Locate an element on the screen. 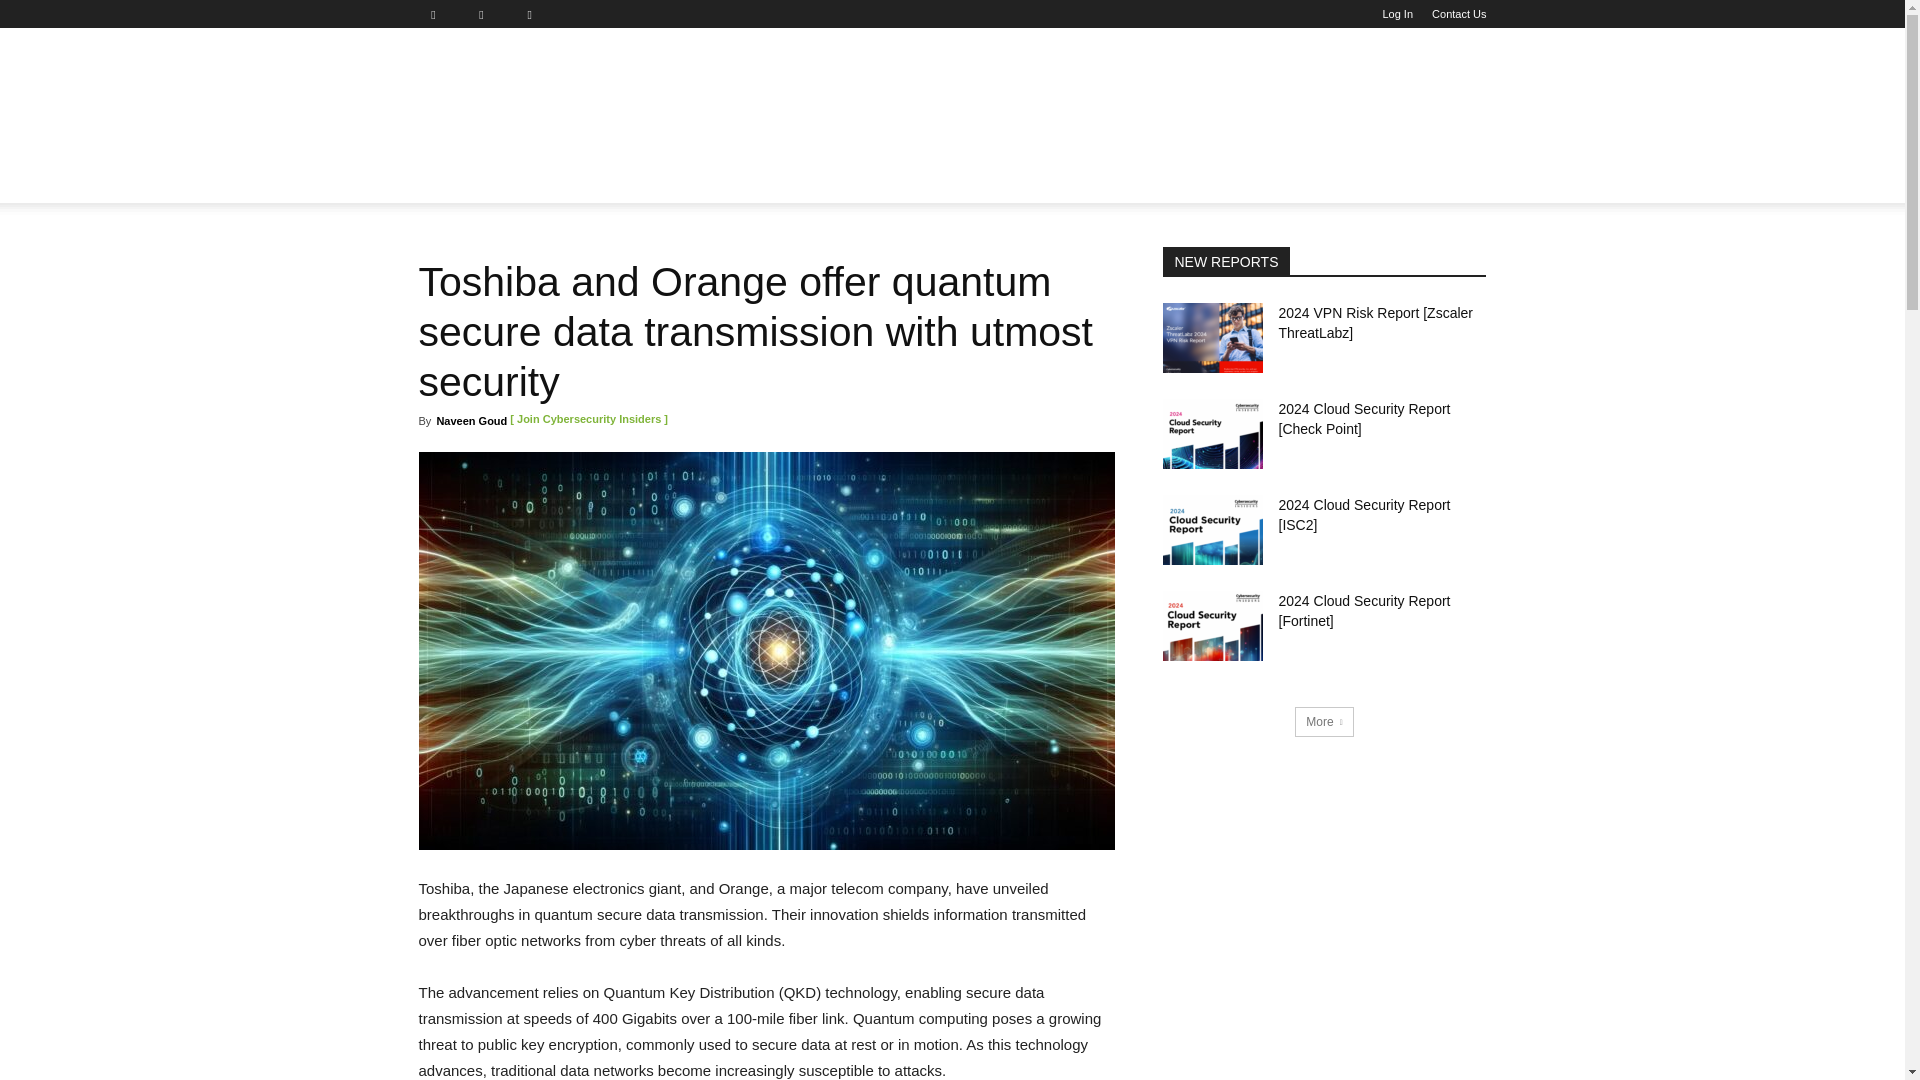 The height and width of the screenshot is (1080, 1920). Contact Us is located at coordinates (1459, 14).